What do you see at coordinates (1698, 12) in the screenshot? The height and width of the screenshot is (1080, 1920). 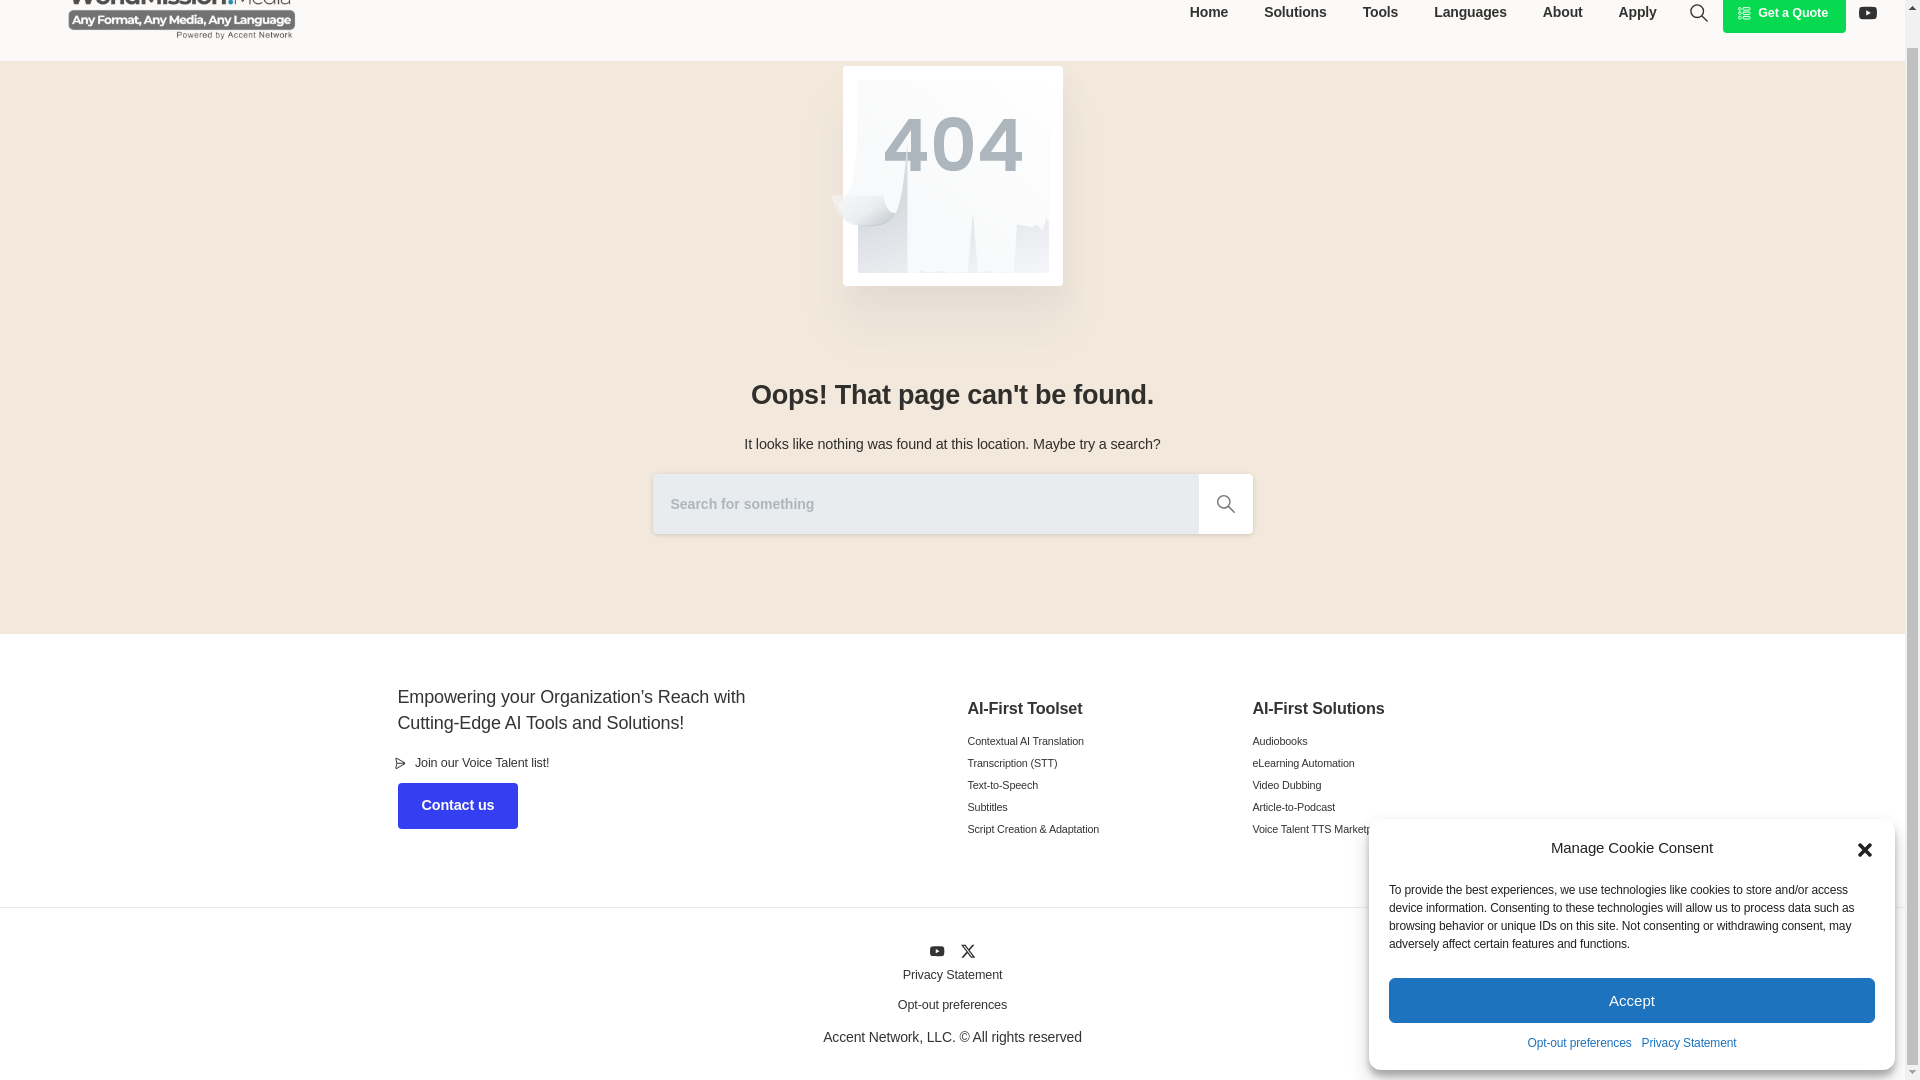 I see `Search` at bounding box center [1698, 12].